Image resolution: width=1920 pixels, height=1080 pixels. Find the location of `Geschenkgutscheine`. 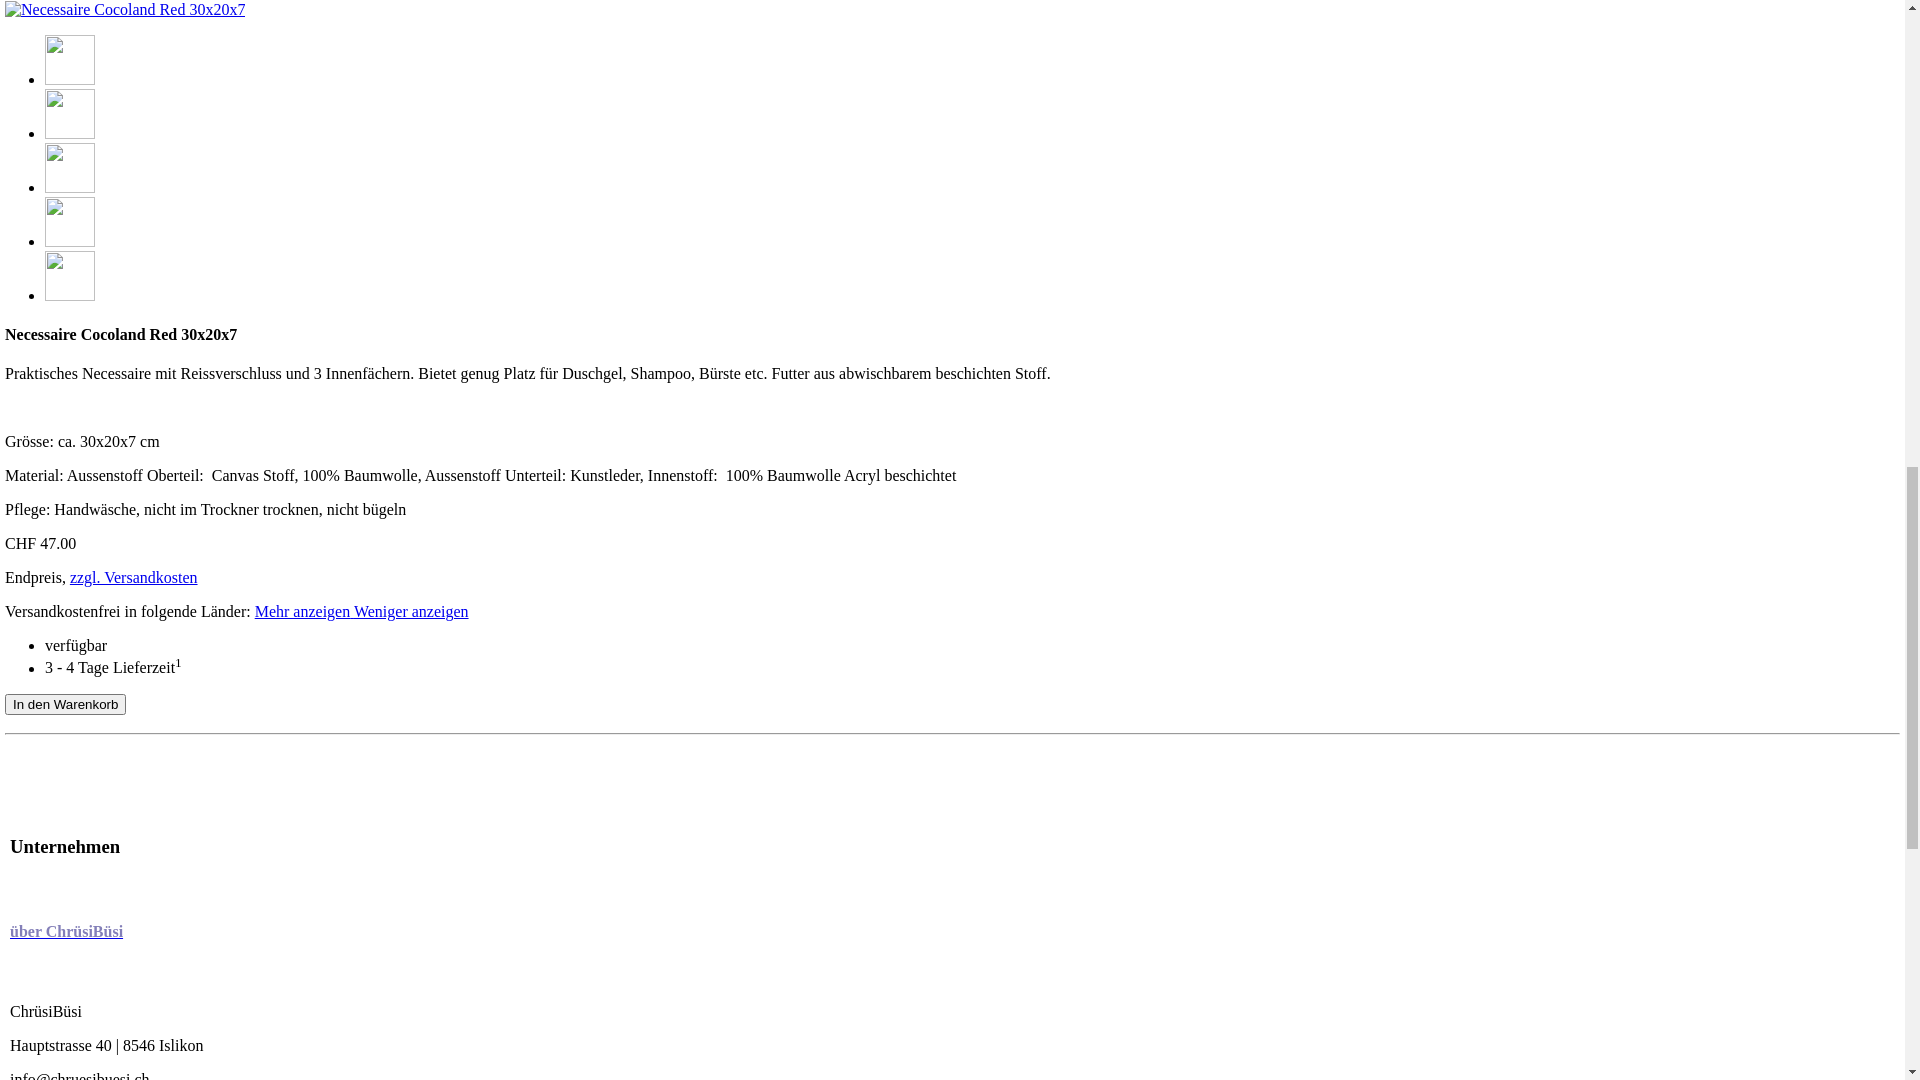

Geschenkgutscheine is located at coordinates (146, 800).